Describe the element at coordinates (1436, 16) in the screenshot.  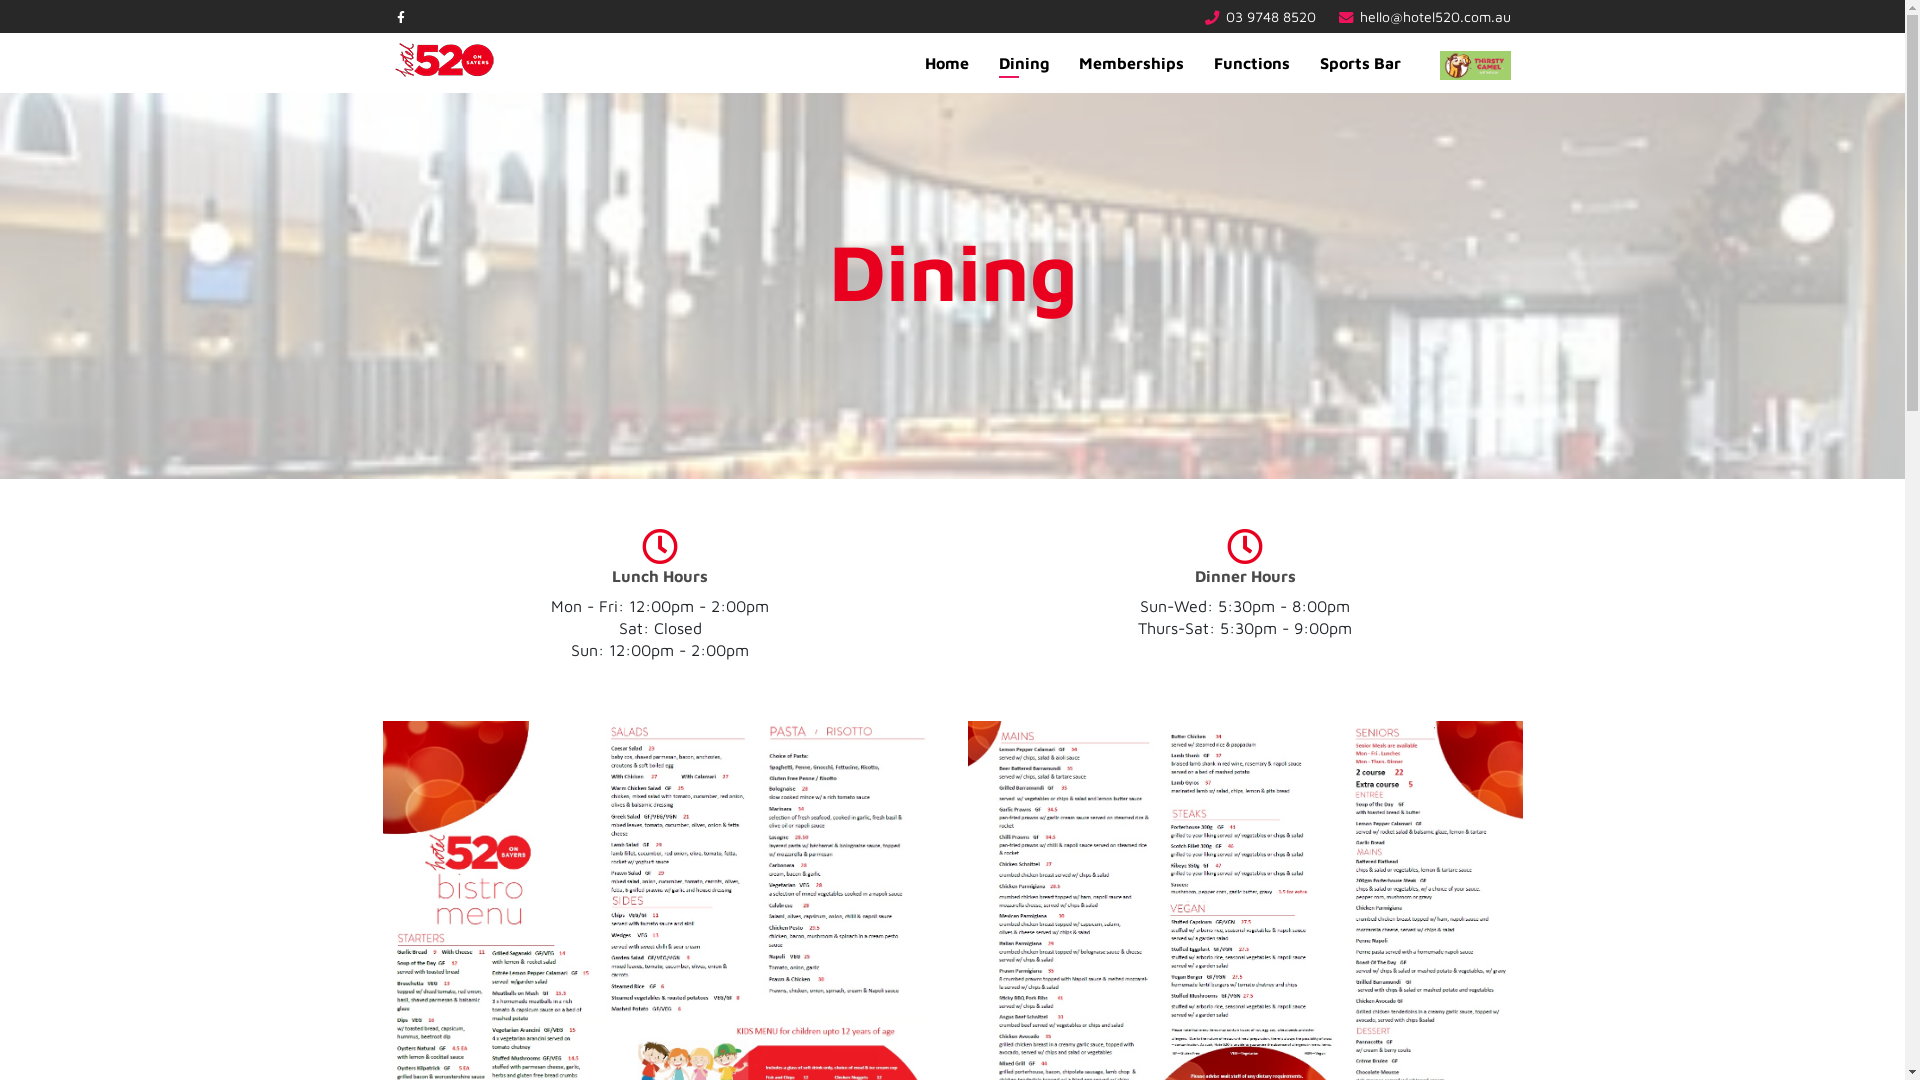
I see `hello@hotel520.com.au` at that location.